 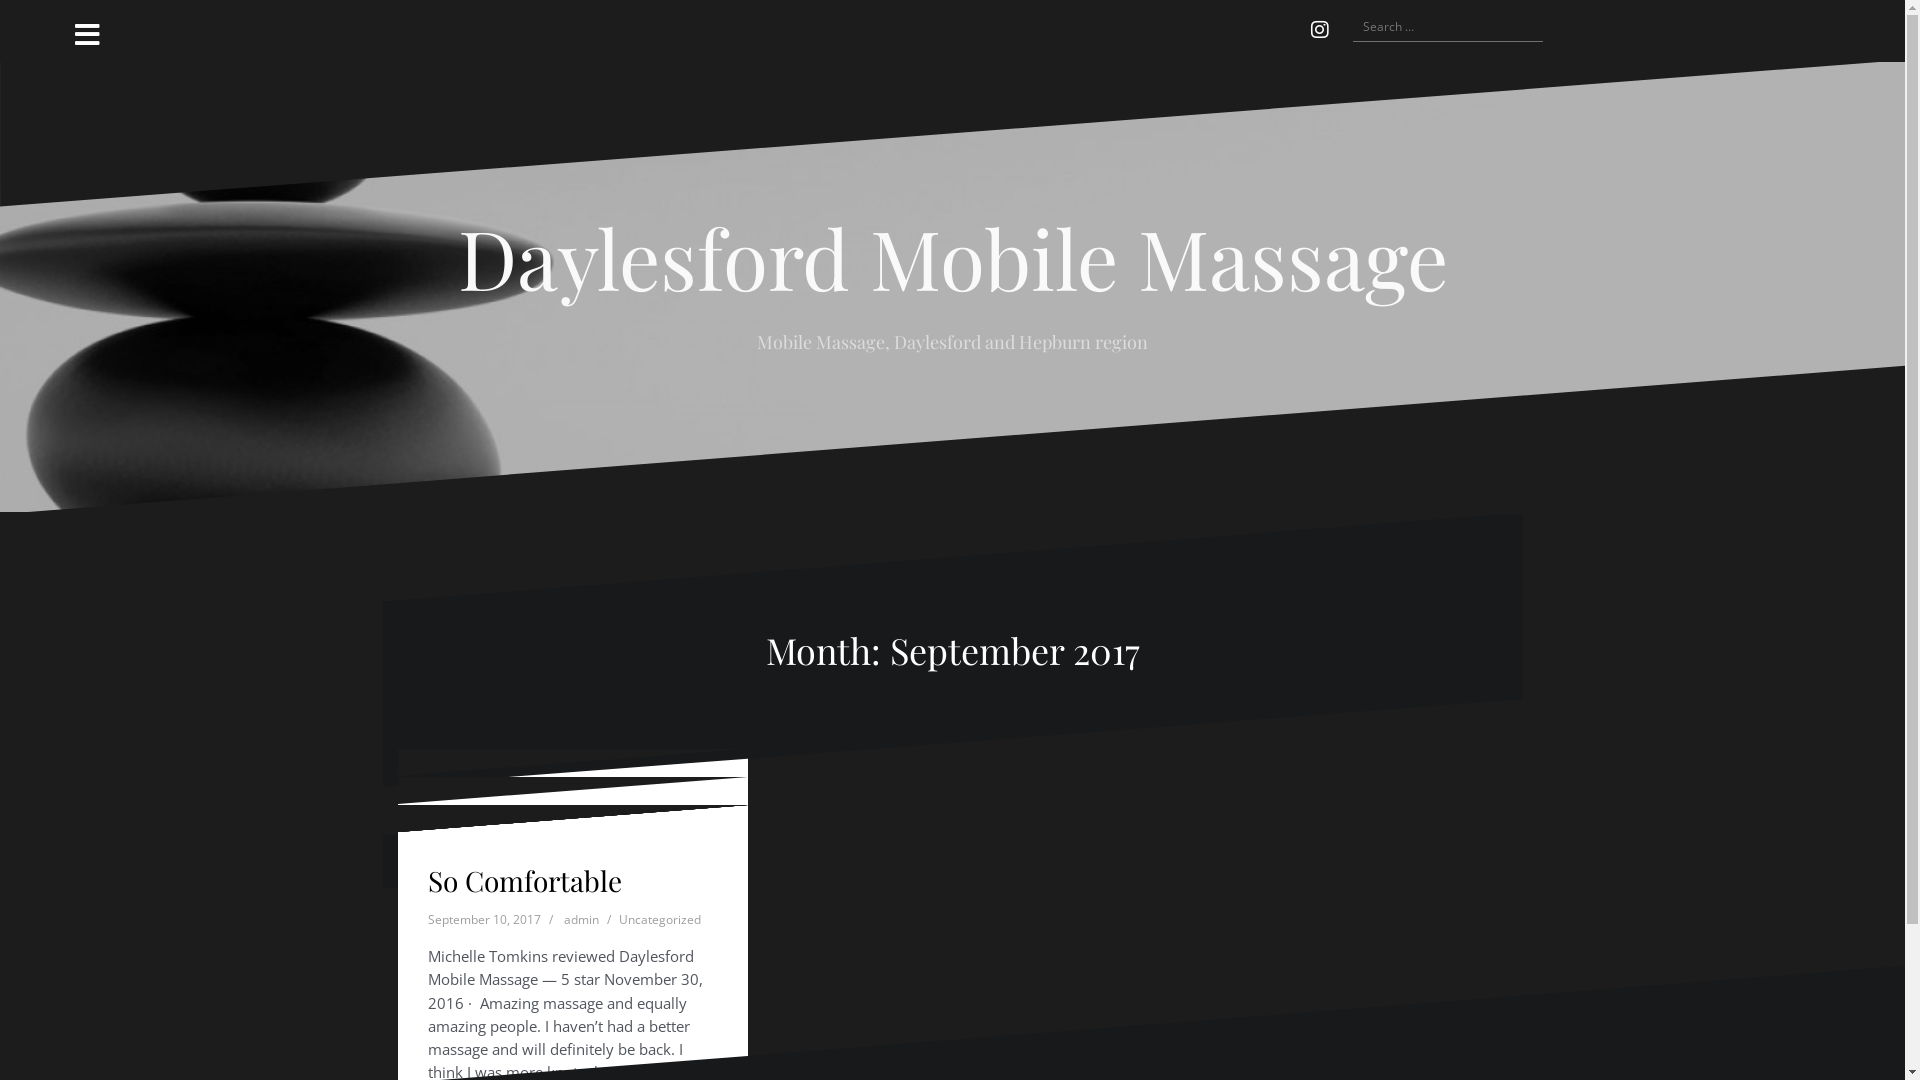 What do you see at coordinates (534, 896) in the screenshot?
I see `Tracy is an Earth Angel!` at bounding box center [534, 896].